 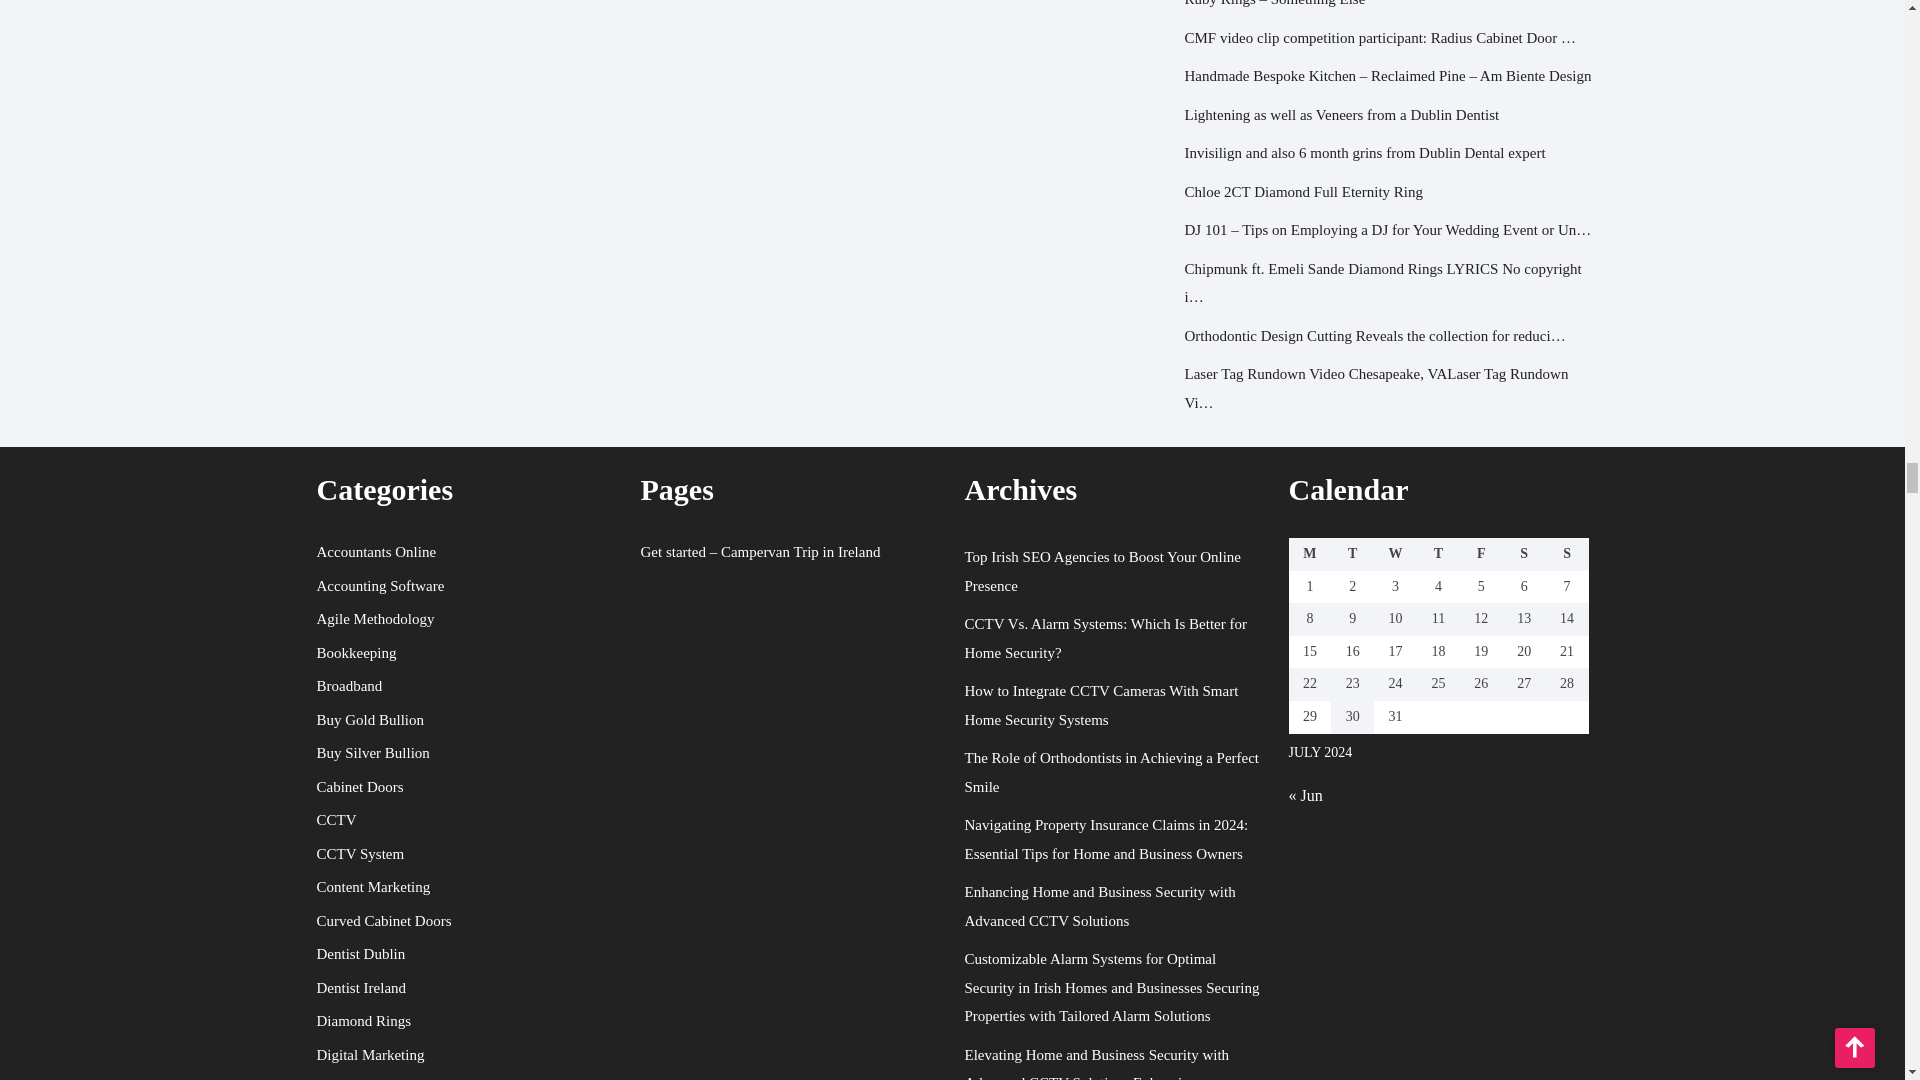 What do you see at coordinates (1567, 554) in the screenshot?
I see `Sunday` at bounding box center [1567, 554].